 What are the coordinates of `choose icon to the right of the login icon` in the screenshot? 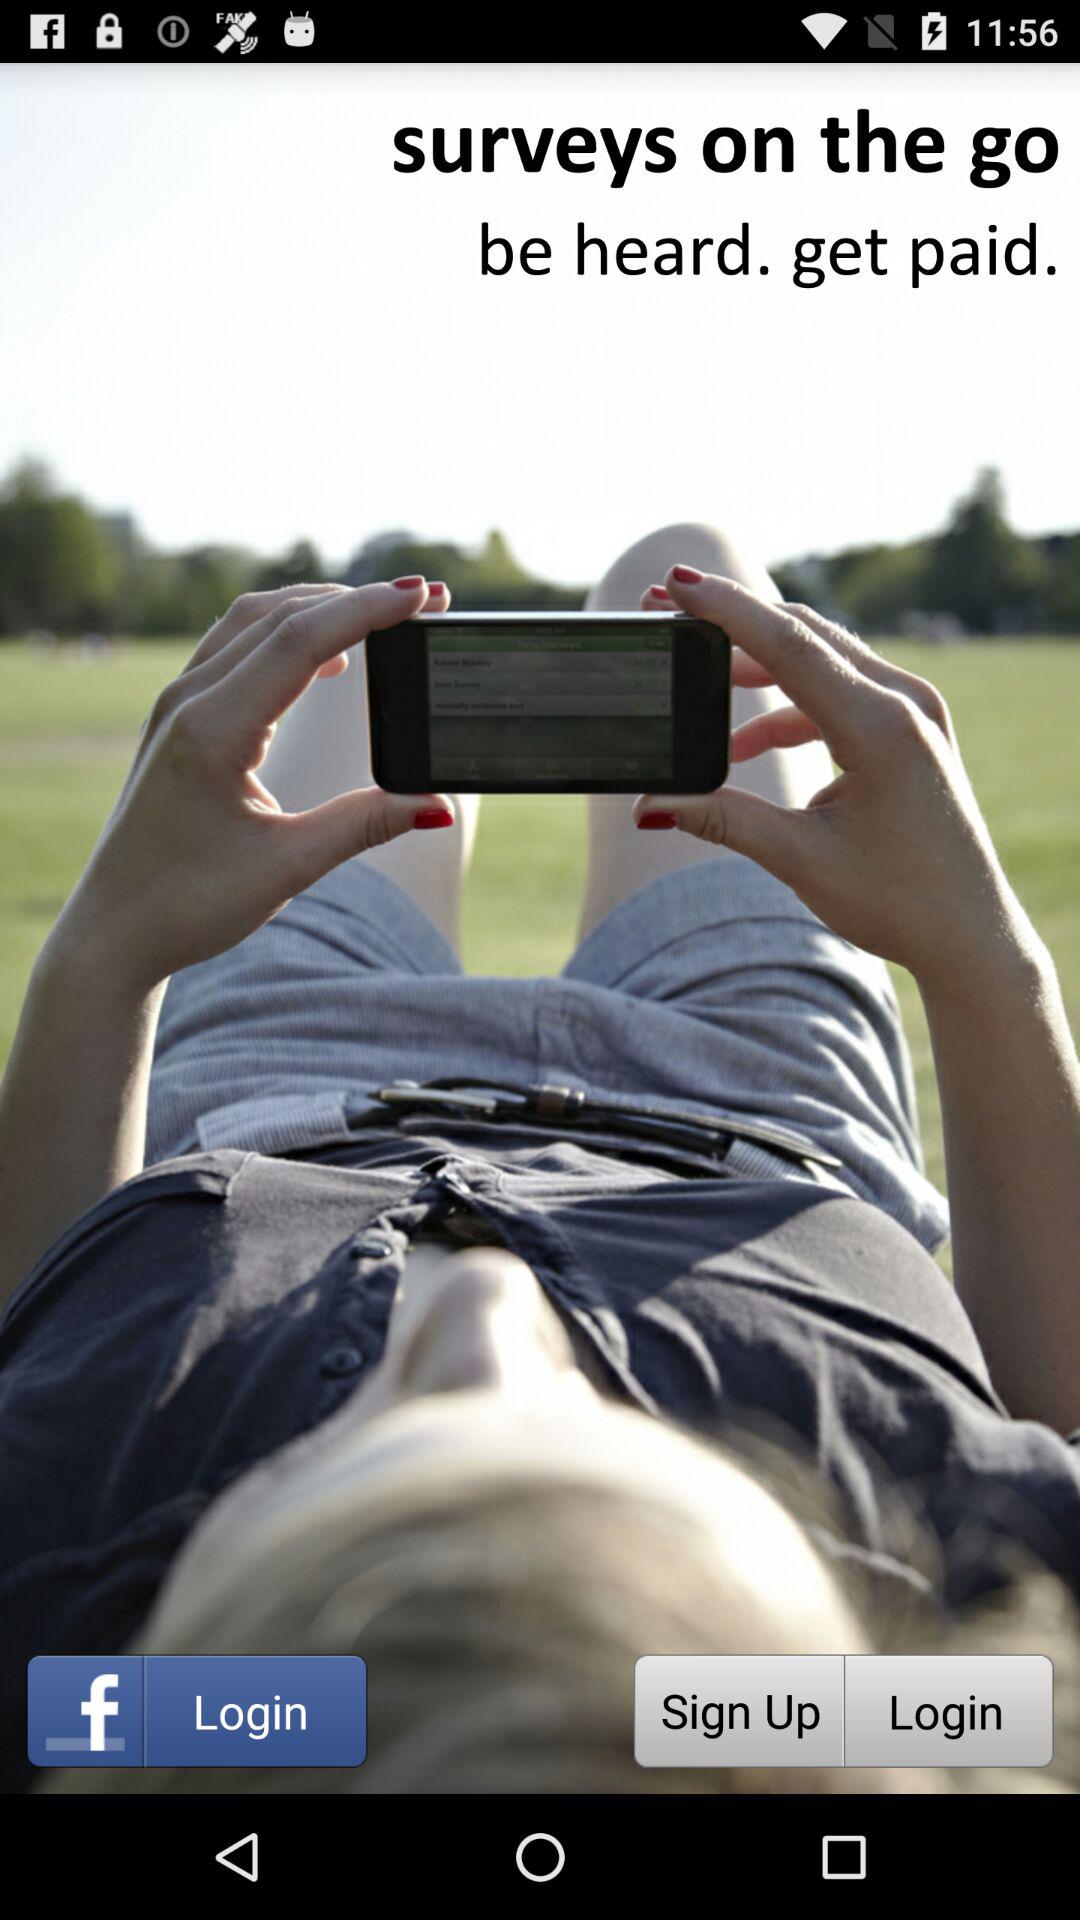 It's located at (738, 1710).